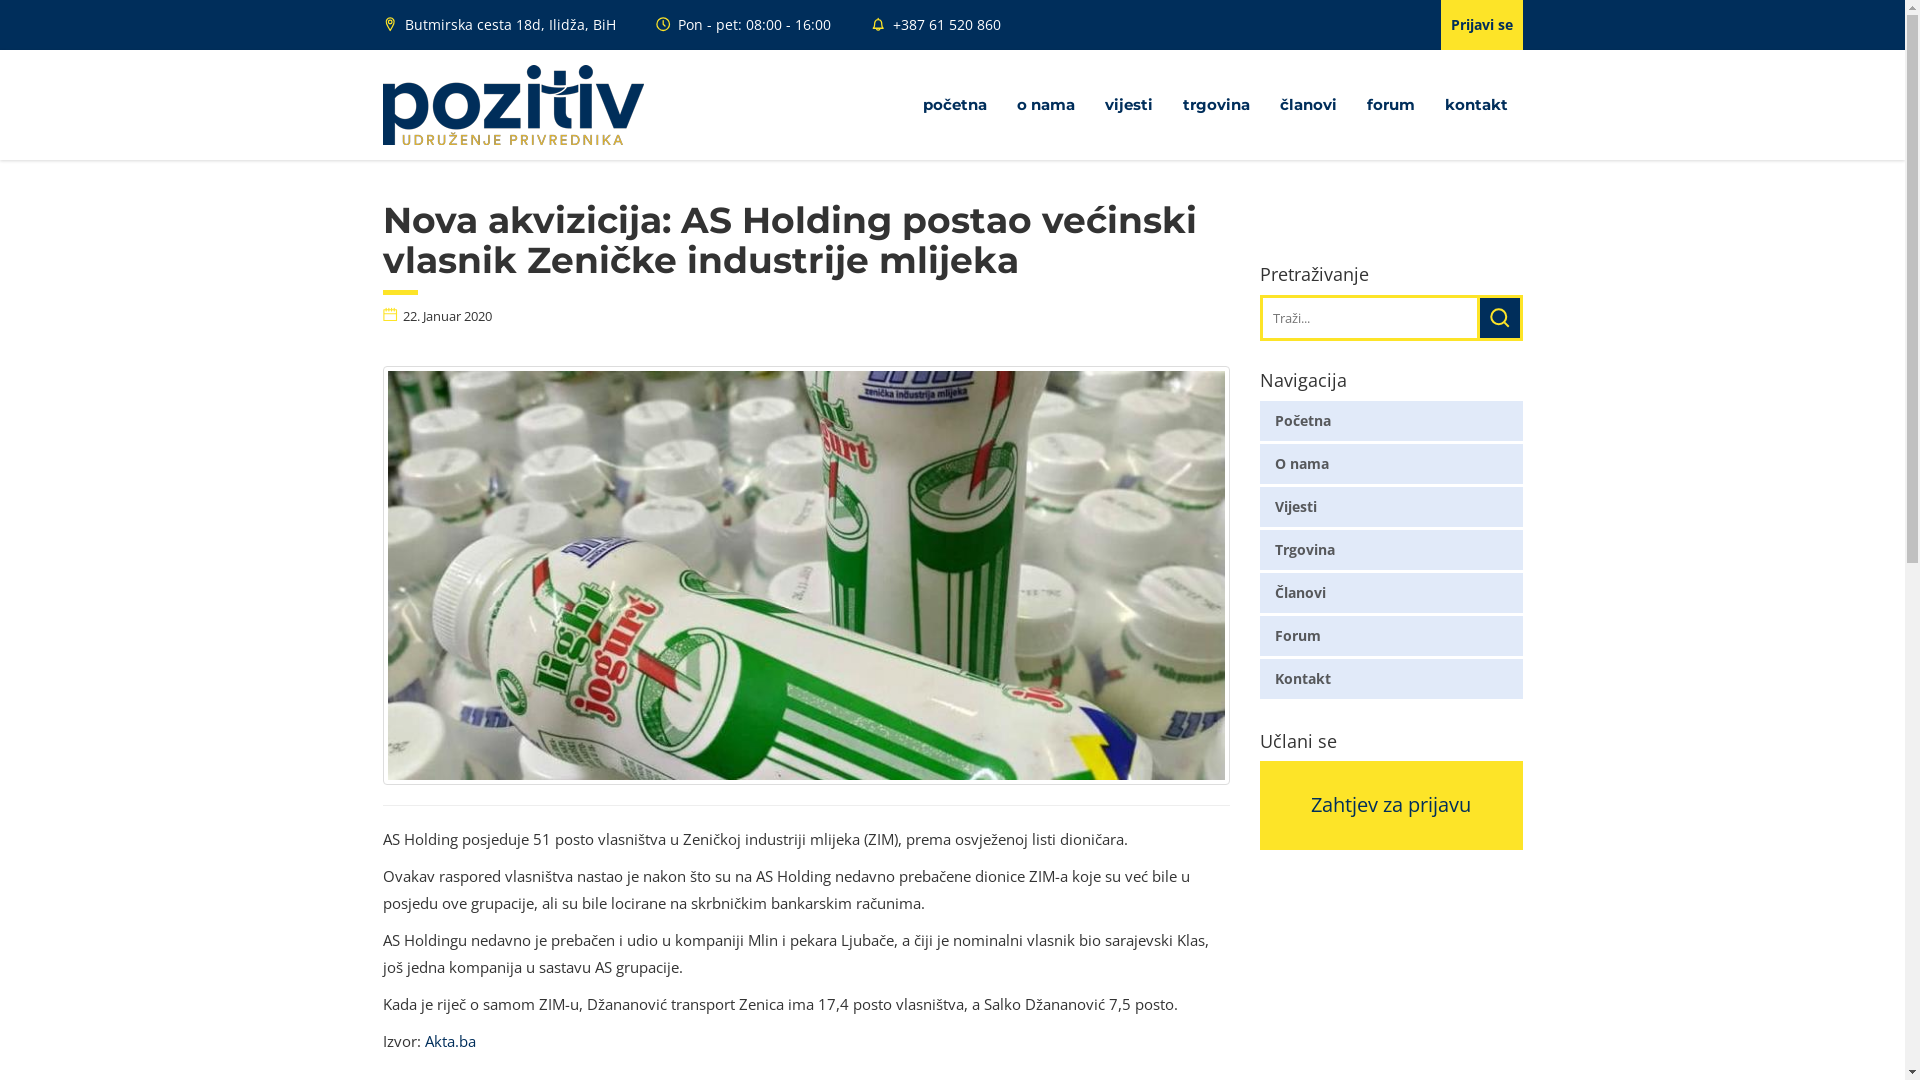  What do you see at coordinates (1392, 679) in the screenshot?
I see `Kontakt` at bounding box center [1392, 679].